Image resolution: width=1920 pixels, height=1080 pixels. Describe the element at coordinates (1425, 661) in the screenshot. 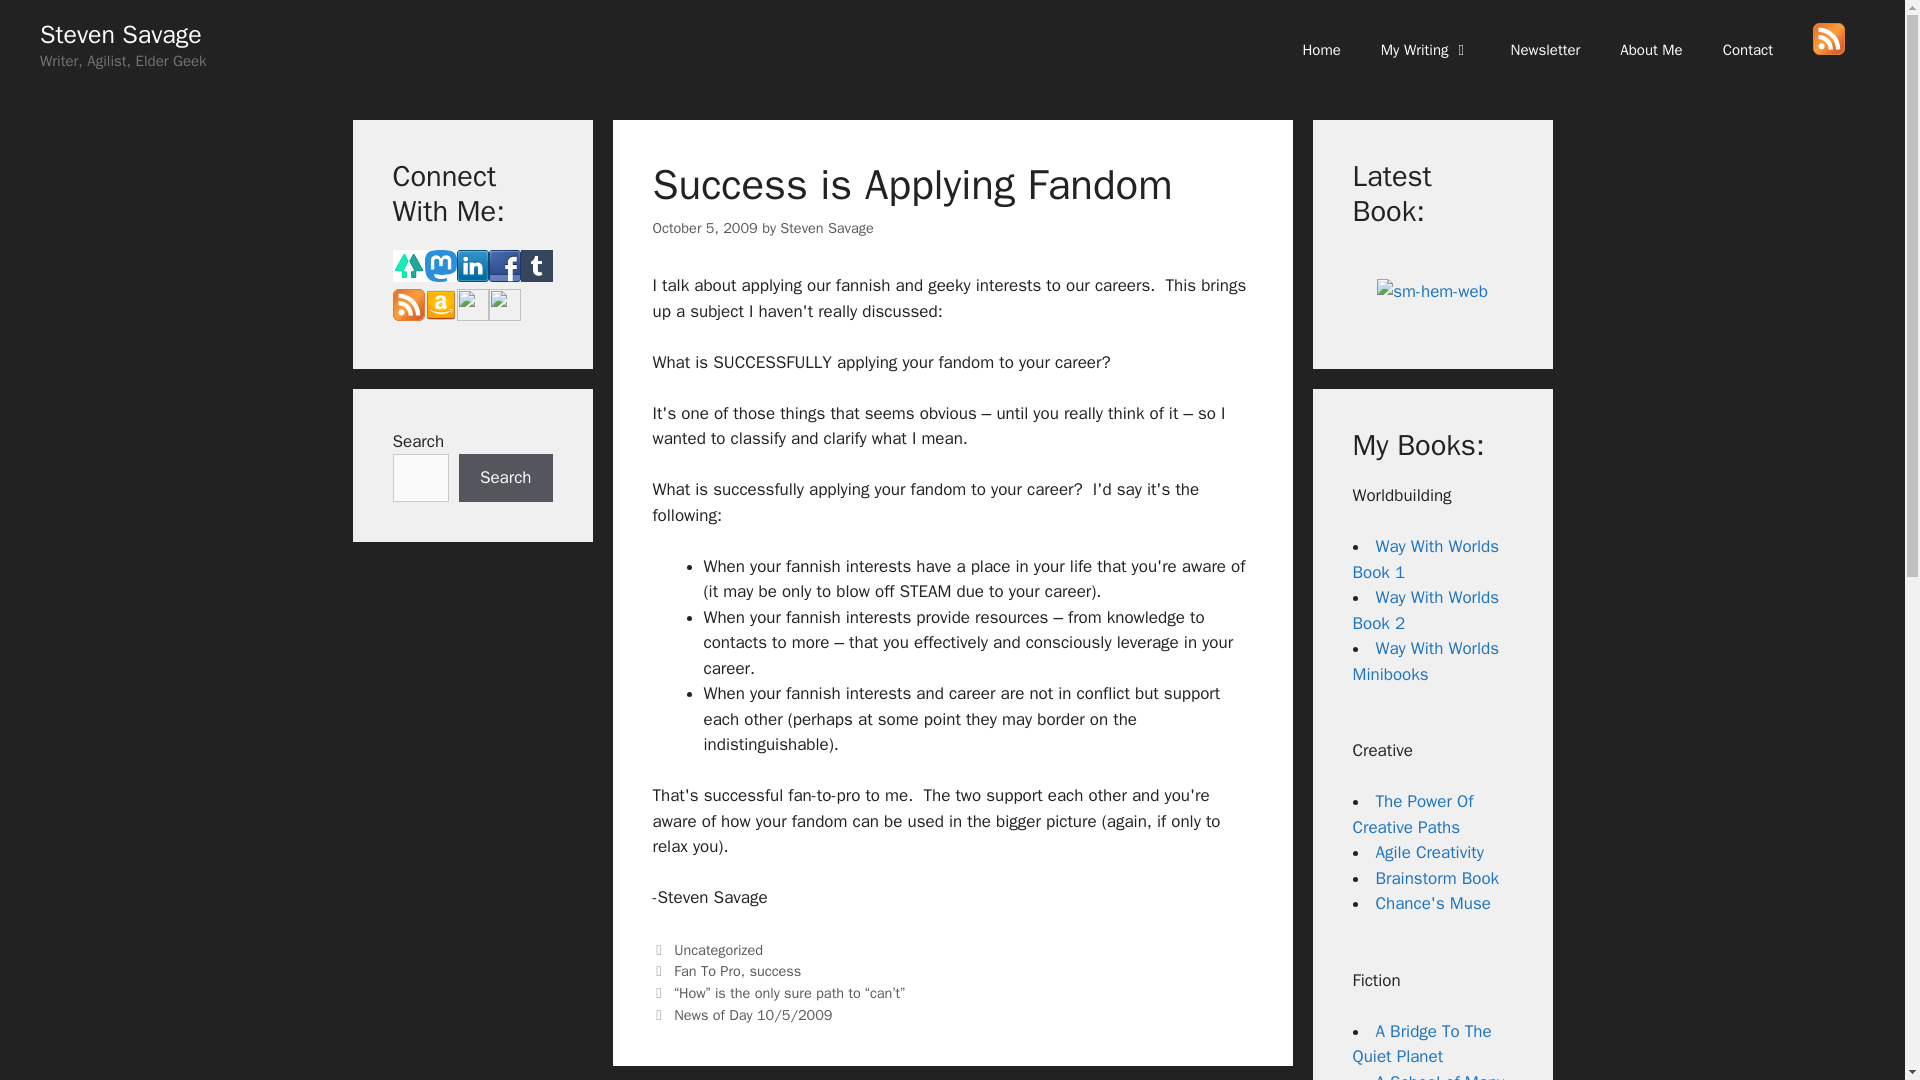

I see `Way With Worlds Minibooks` at that location.